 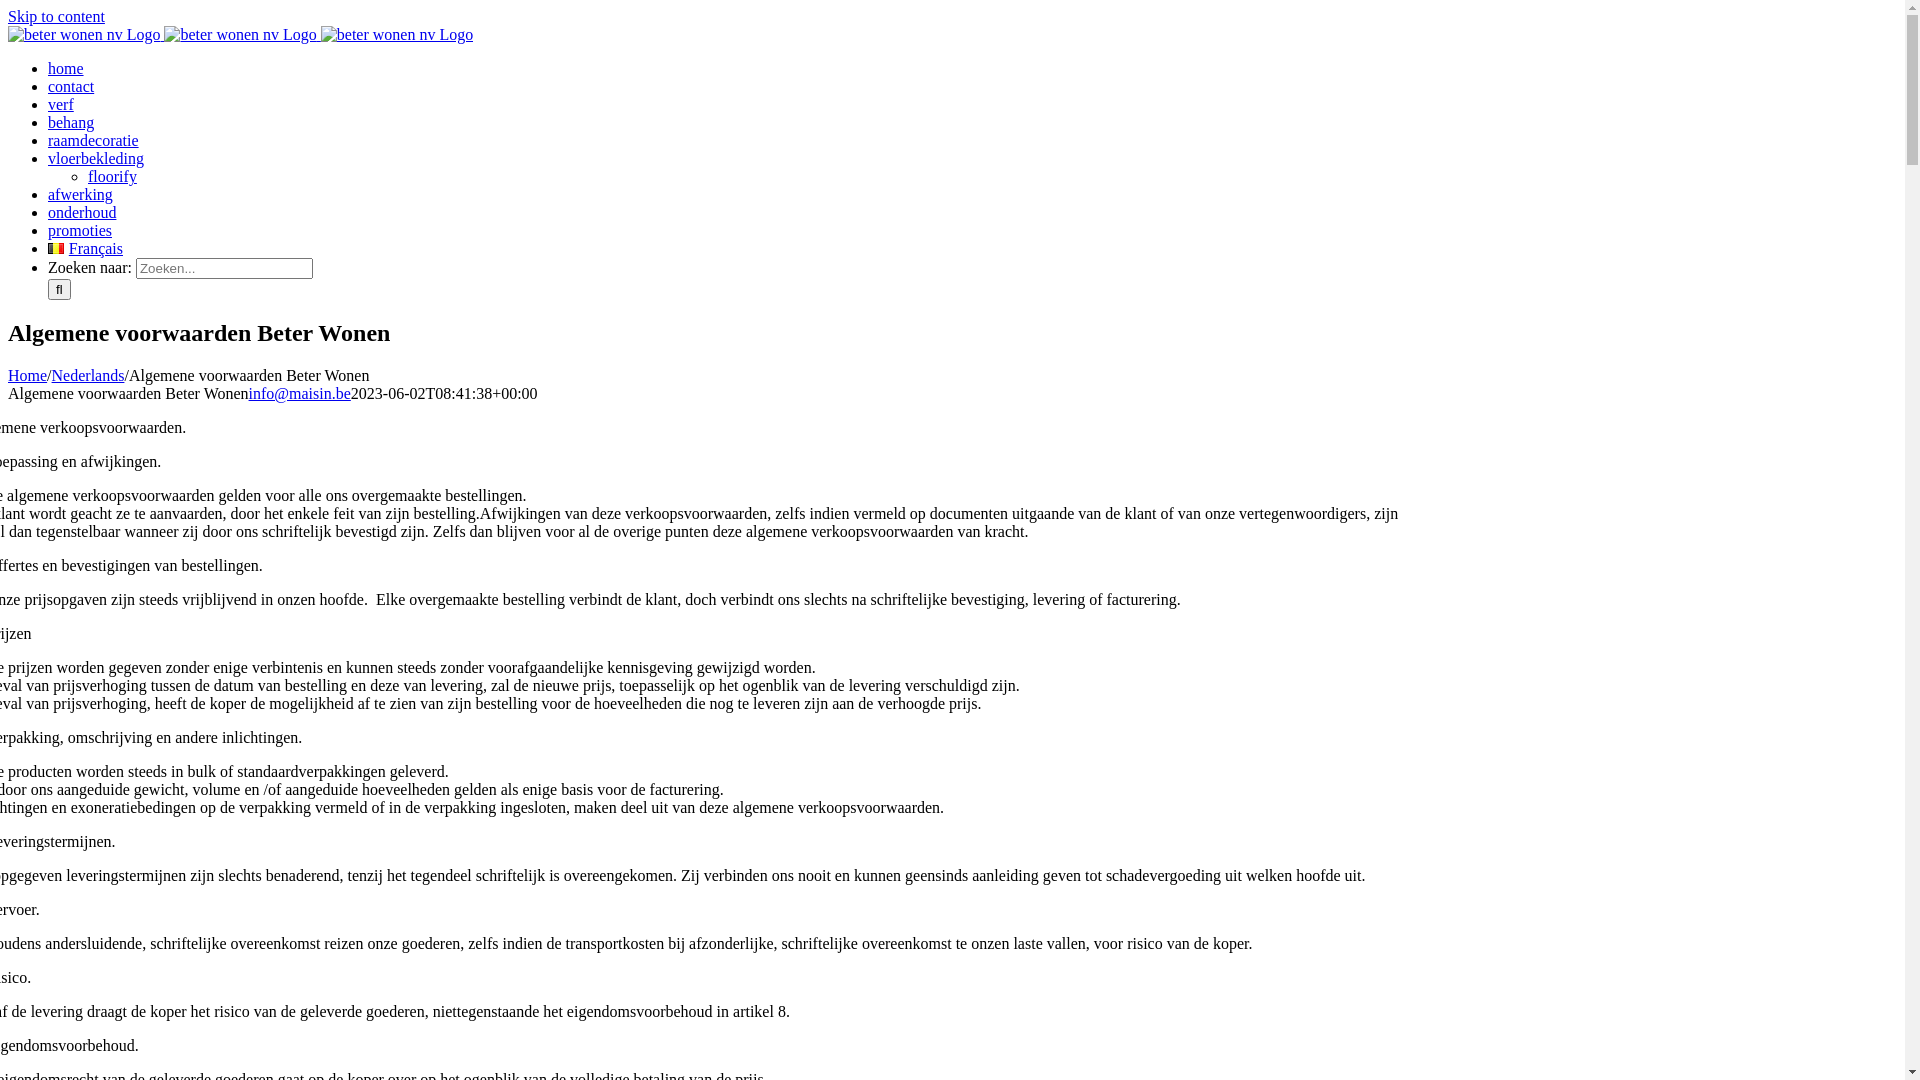 What do you see at coordinates (28, 376) in the screenshot?
I see `Home` at bounding box center [28, 376].